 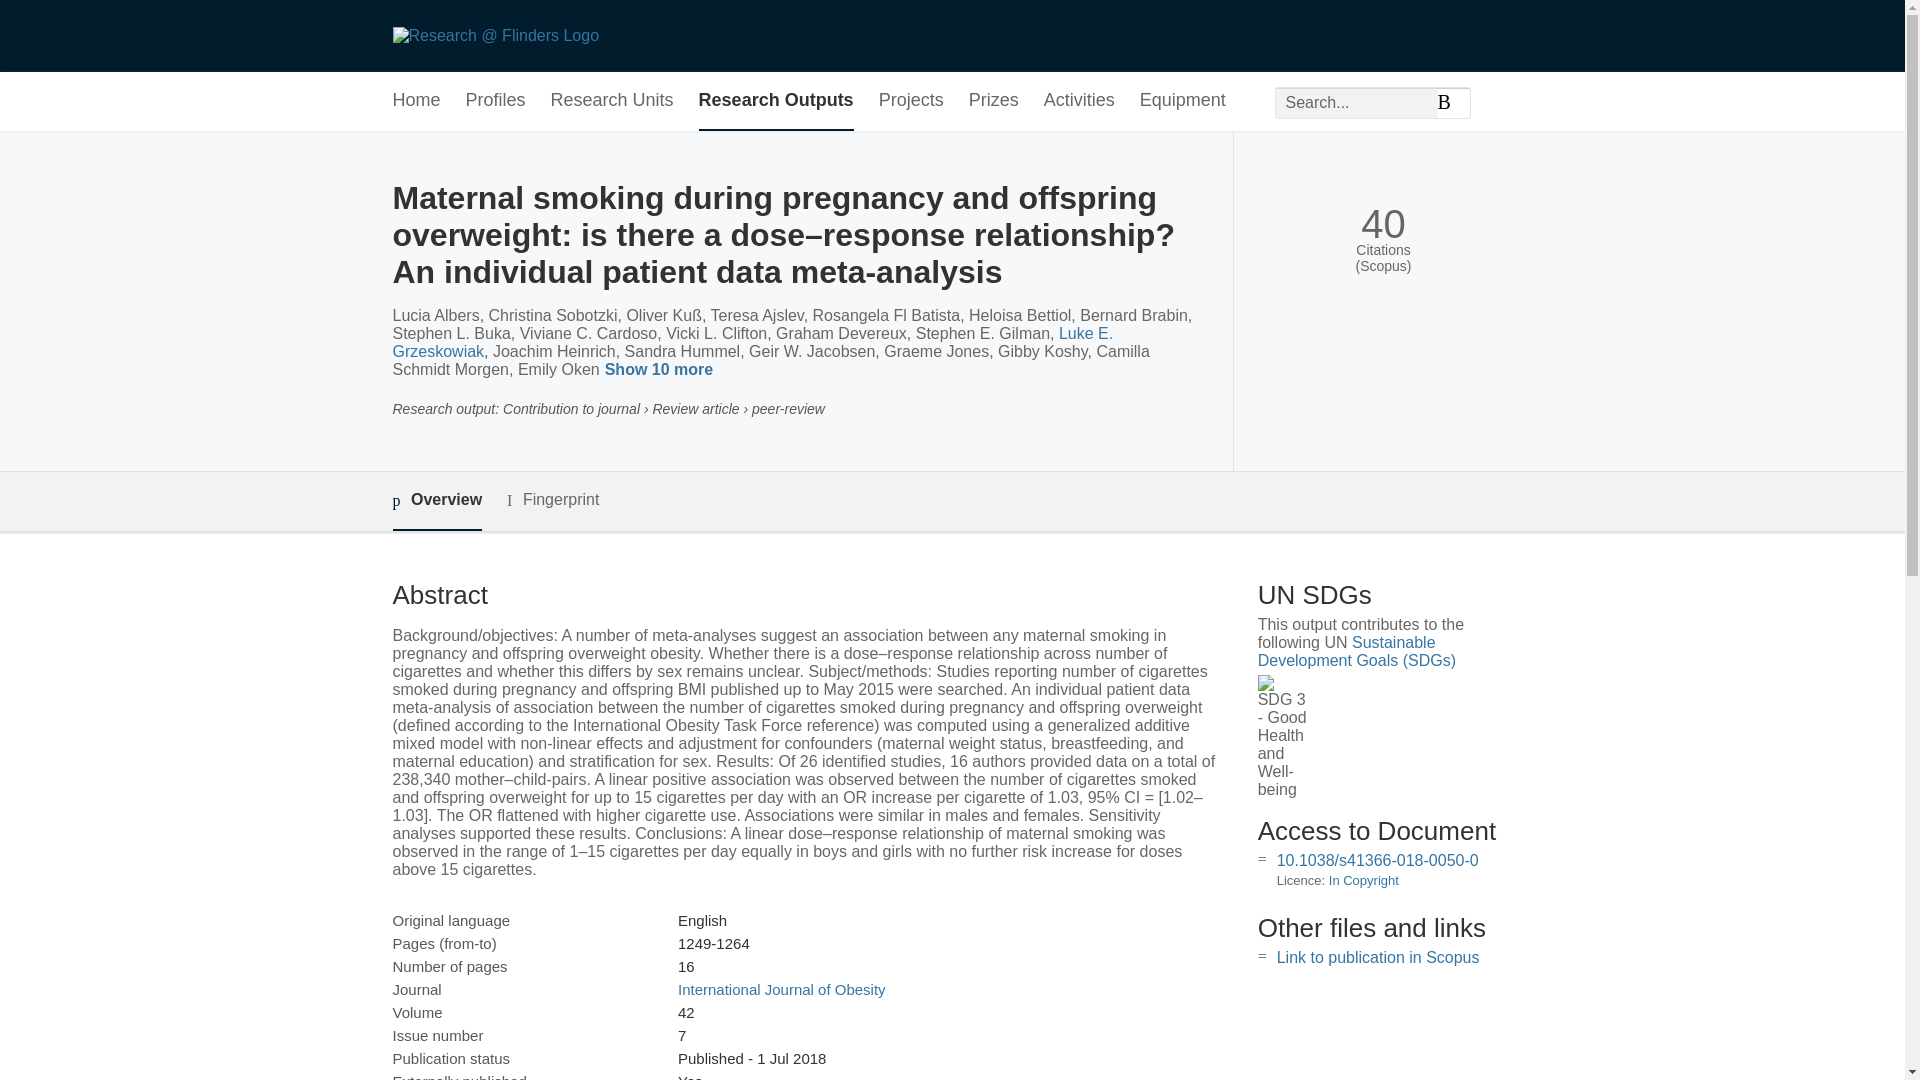 What do you see at coordinates (662, 370) in the screenshot?
I see `Show 10 more` at bounding box center [662, 370].